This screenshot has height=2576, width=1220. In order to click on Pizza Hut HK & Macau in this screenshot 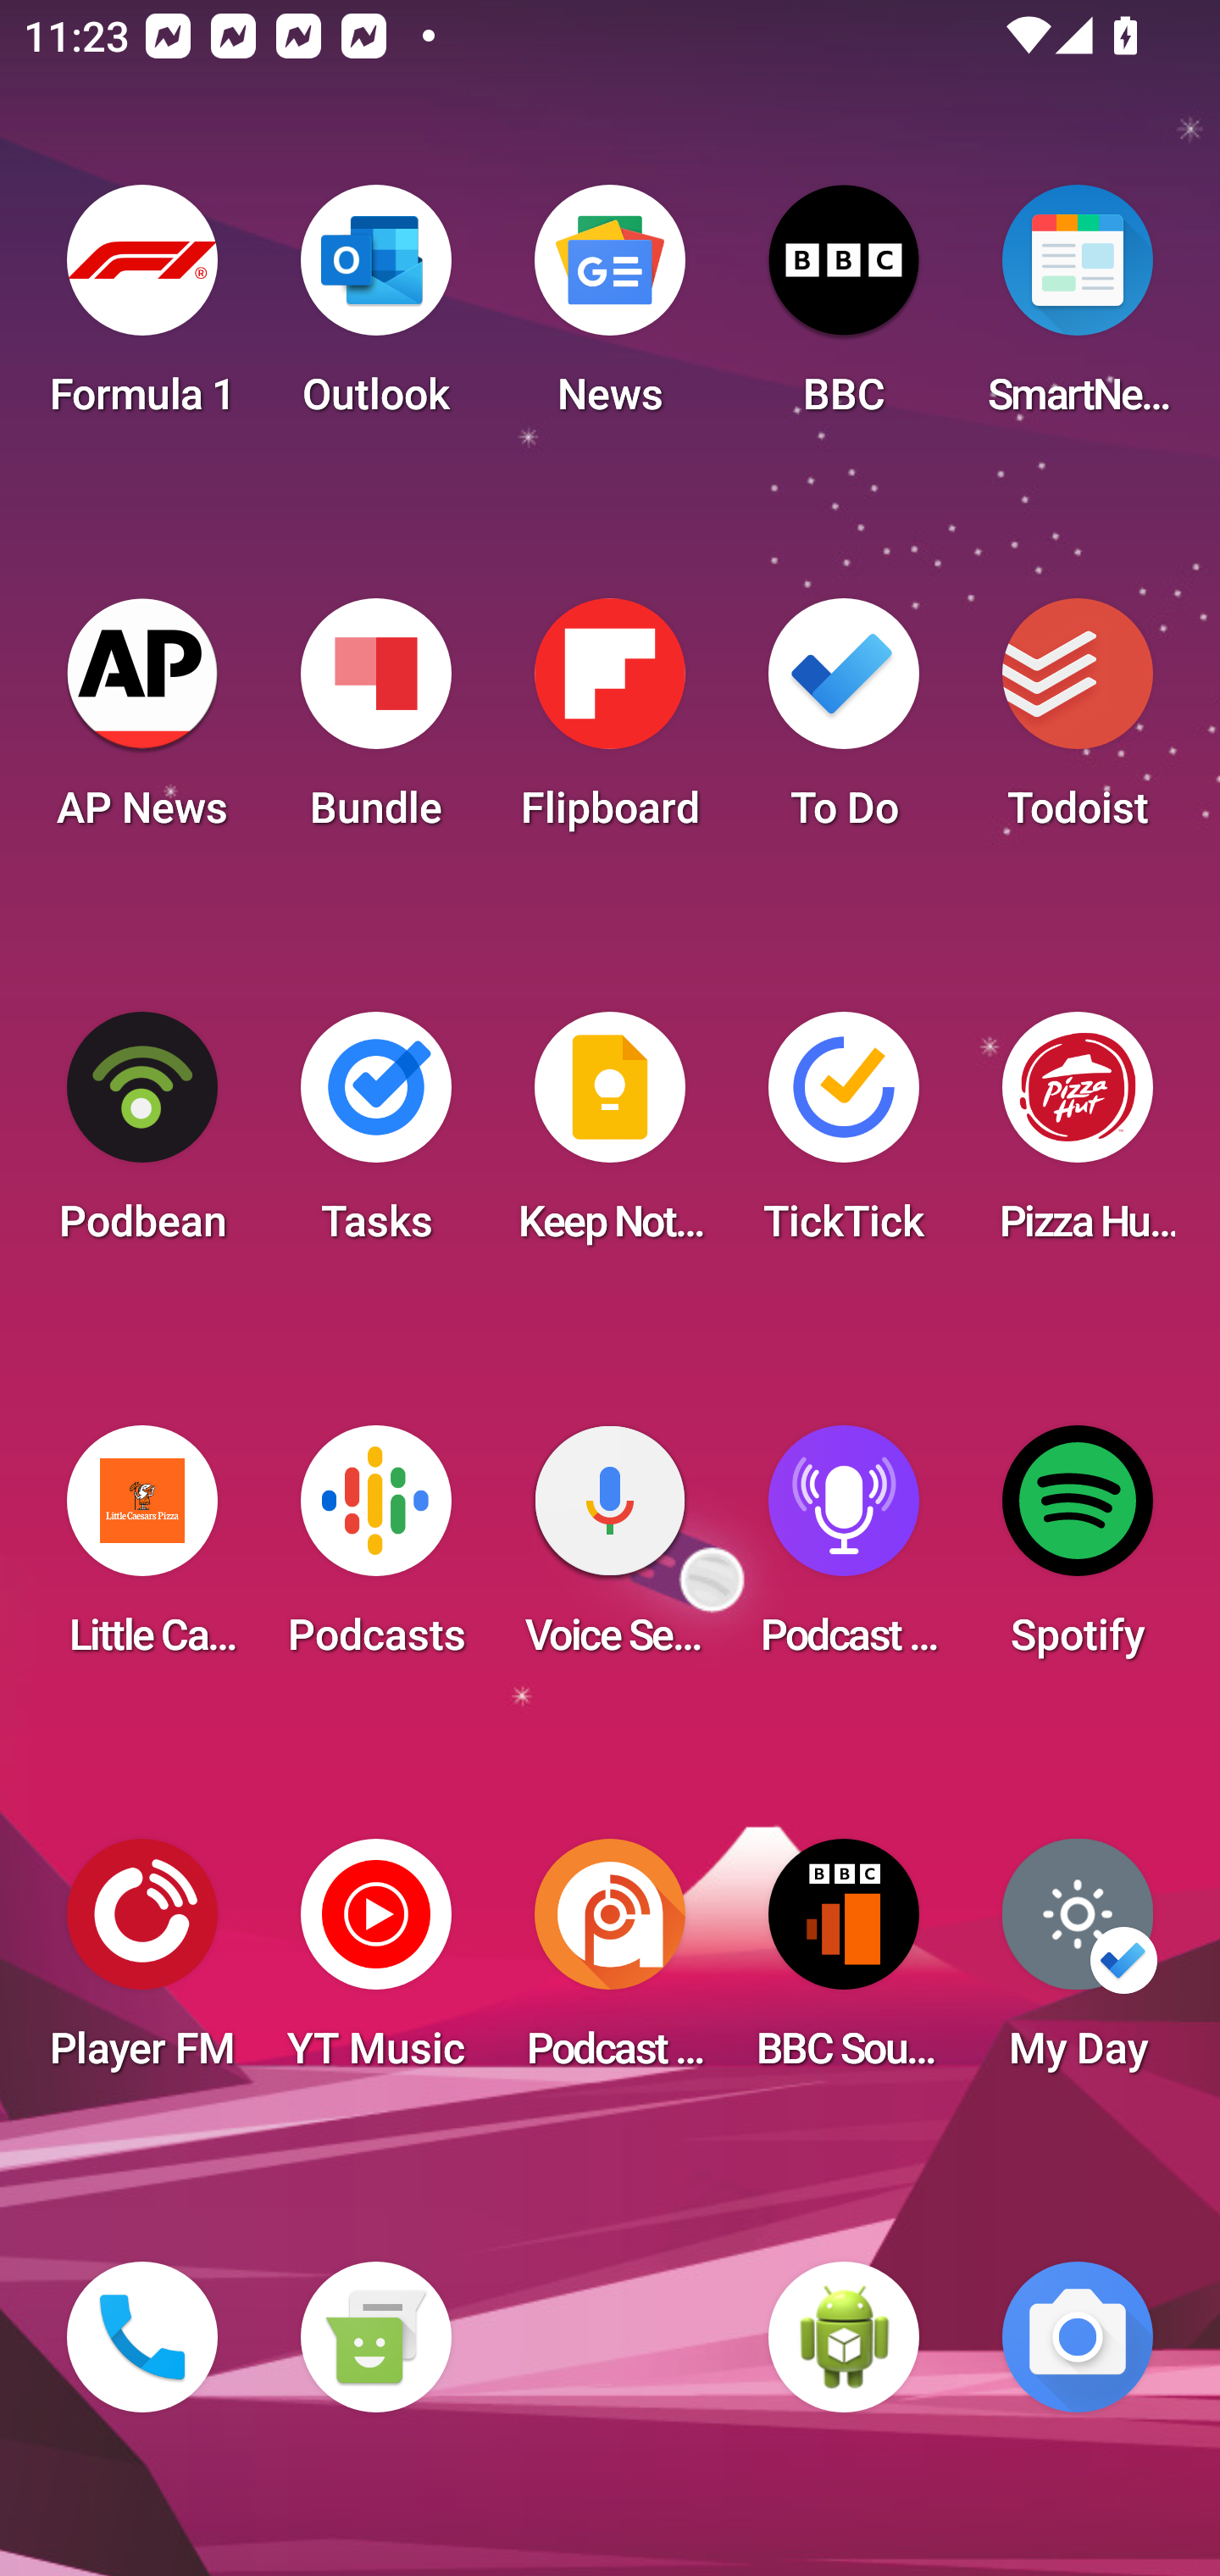, I will do `click(1078, 1137)`.